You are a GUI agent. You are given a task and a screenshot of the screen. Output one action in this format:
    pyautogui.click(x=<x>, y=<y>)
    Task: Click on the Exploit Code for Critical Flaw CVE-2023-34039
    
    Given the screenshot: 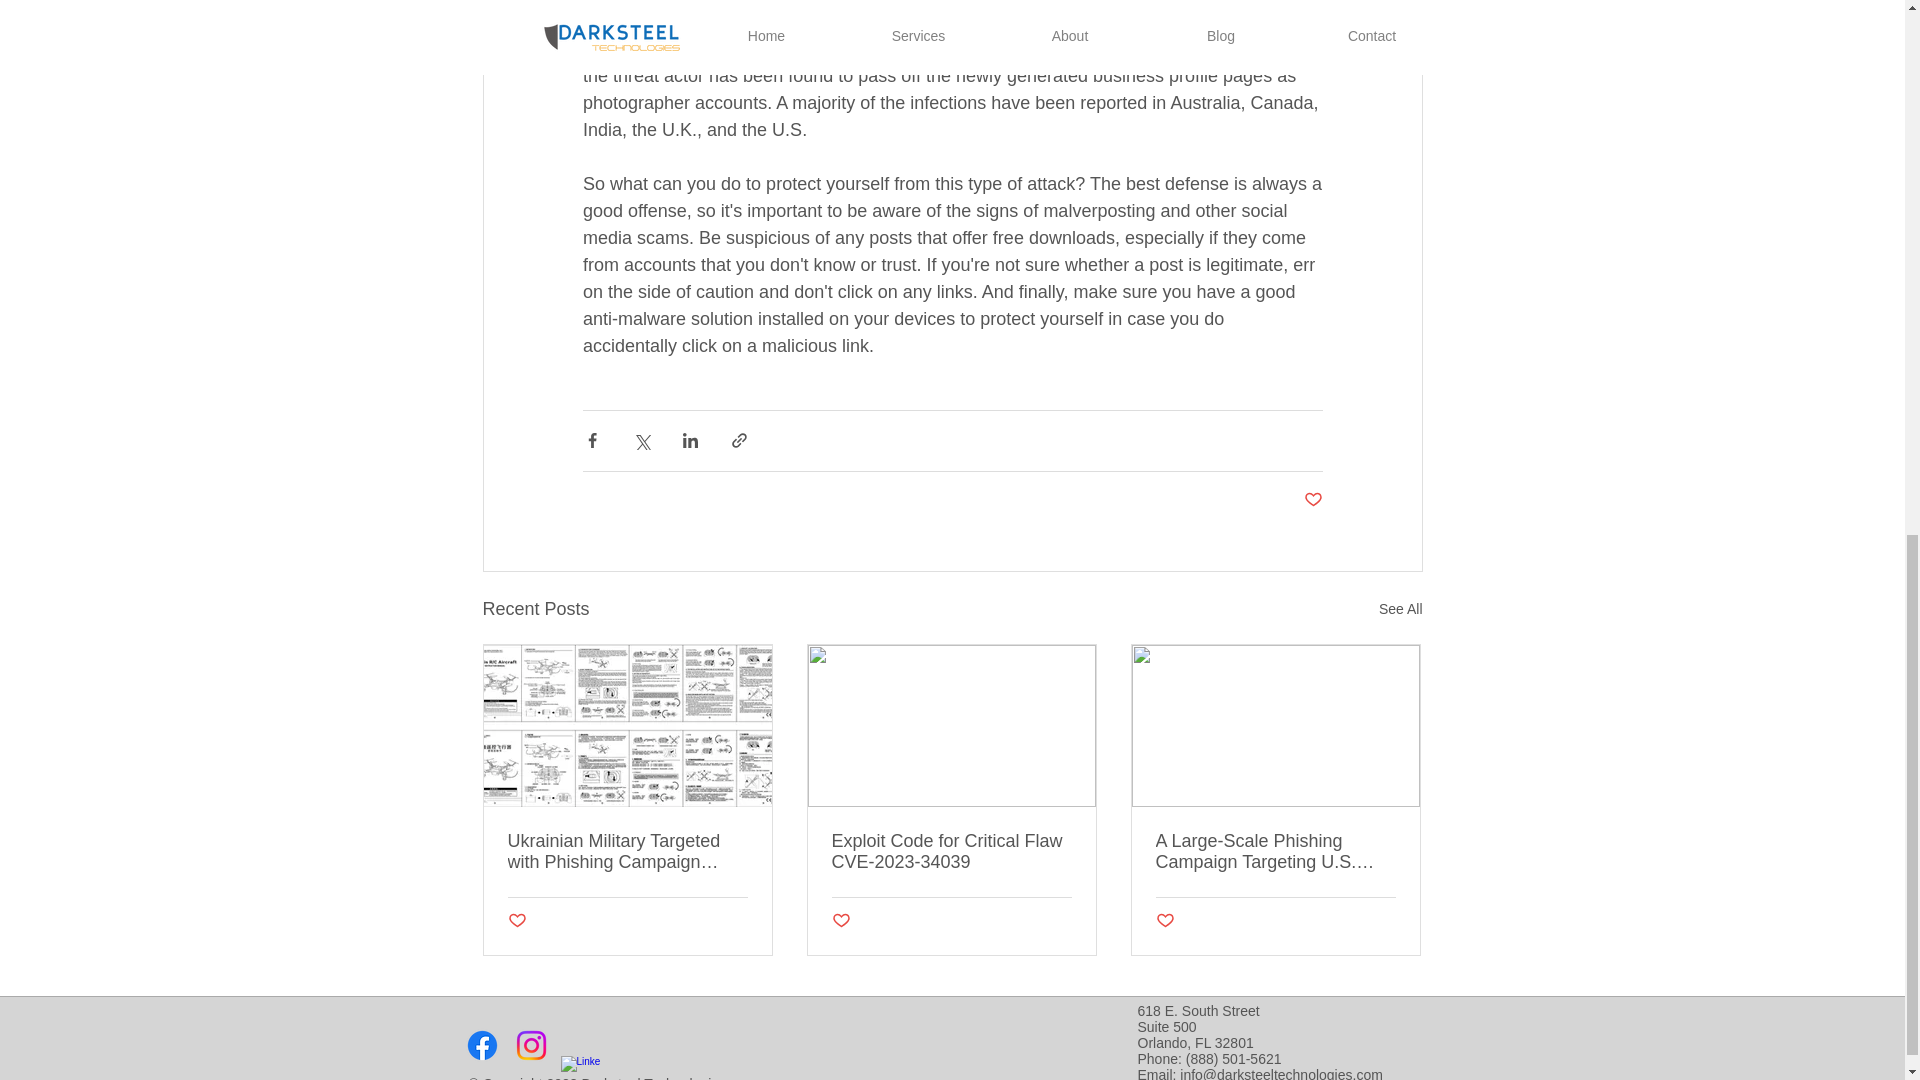 What is the action you would take?
    pyautogui.click(x=951, y=850)
    